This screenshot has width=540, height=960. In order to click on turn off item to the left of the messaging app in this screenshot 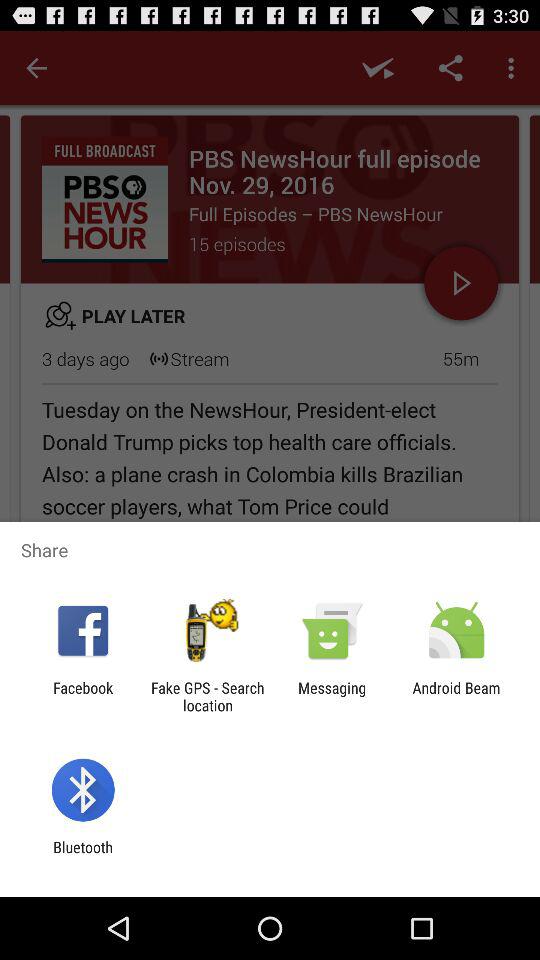, I will do `click(207, 696)`.